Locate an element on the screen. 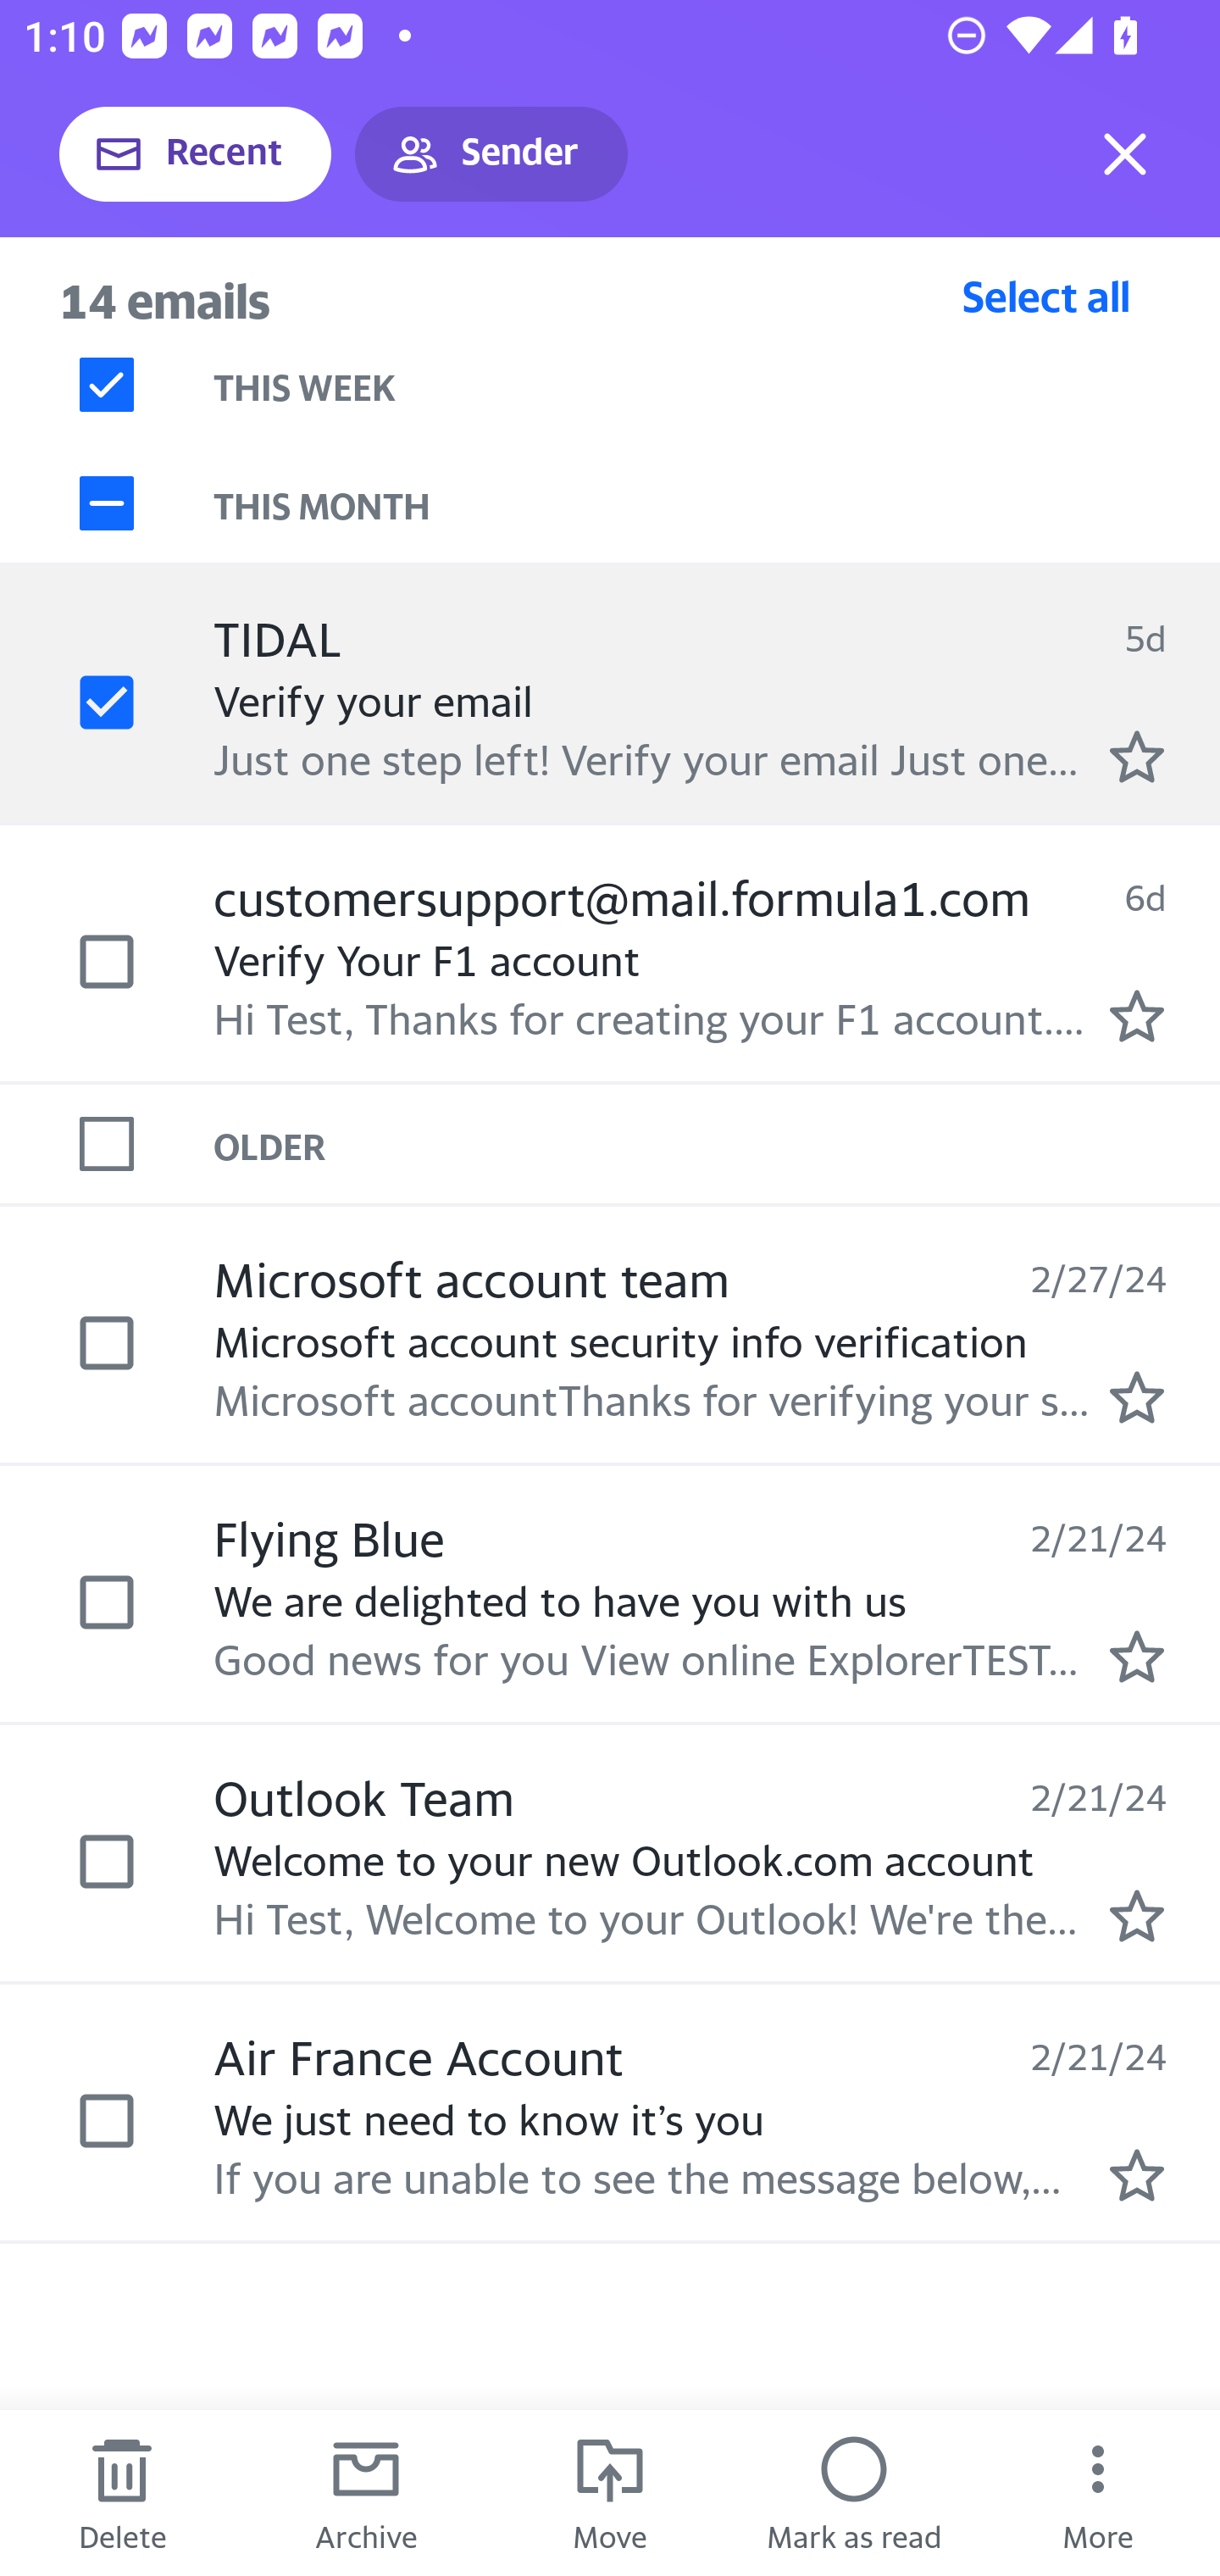 This screenshot has width=1220, height=2576. Mark as starred. is located at coordinates (1137, 1657).